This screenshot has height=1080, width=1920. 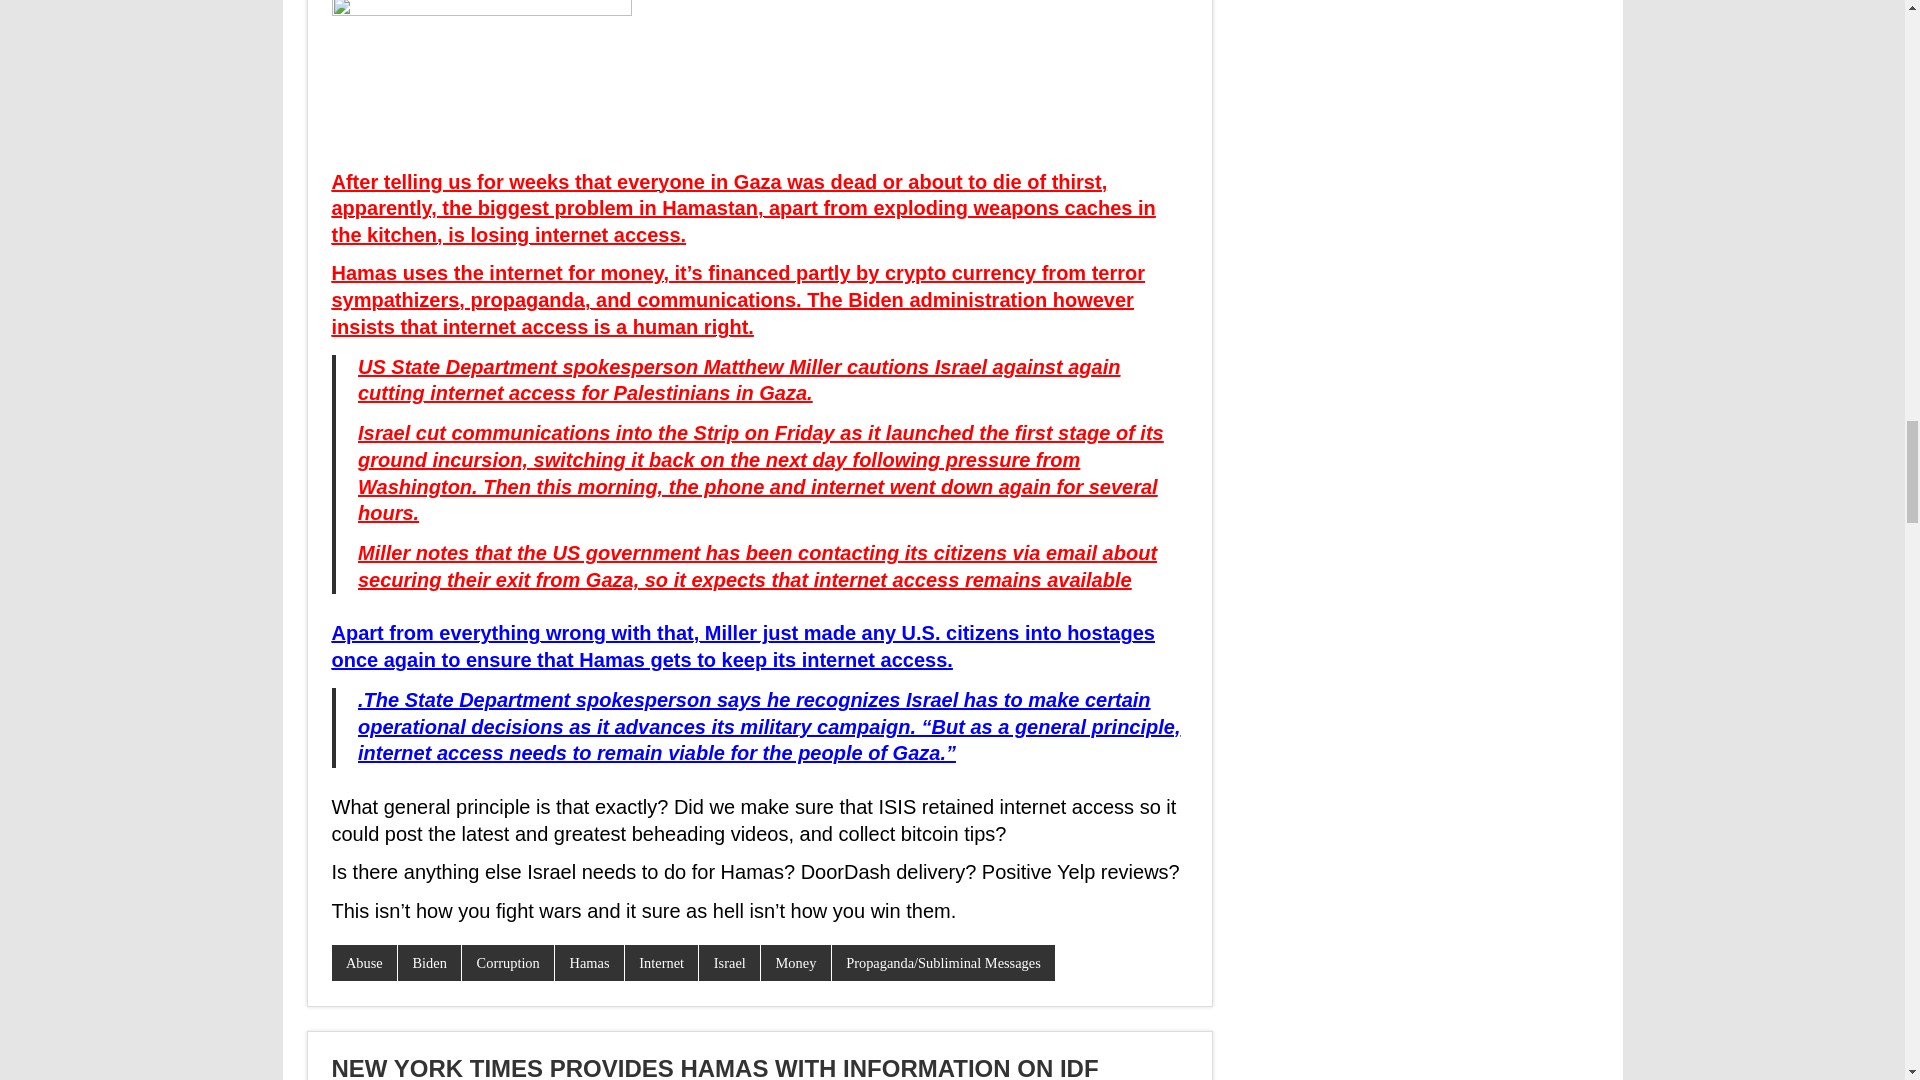 I want to click on Hamas, so click(x=589, y=962).